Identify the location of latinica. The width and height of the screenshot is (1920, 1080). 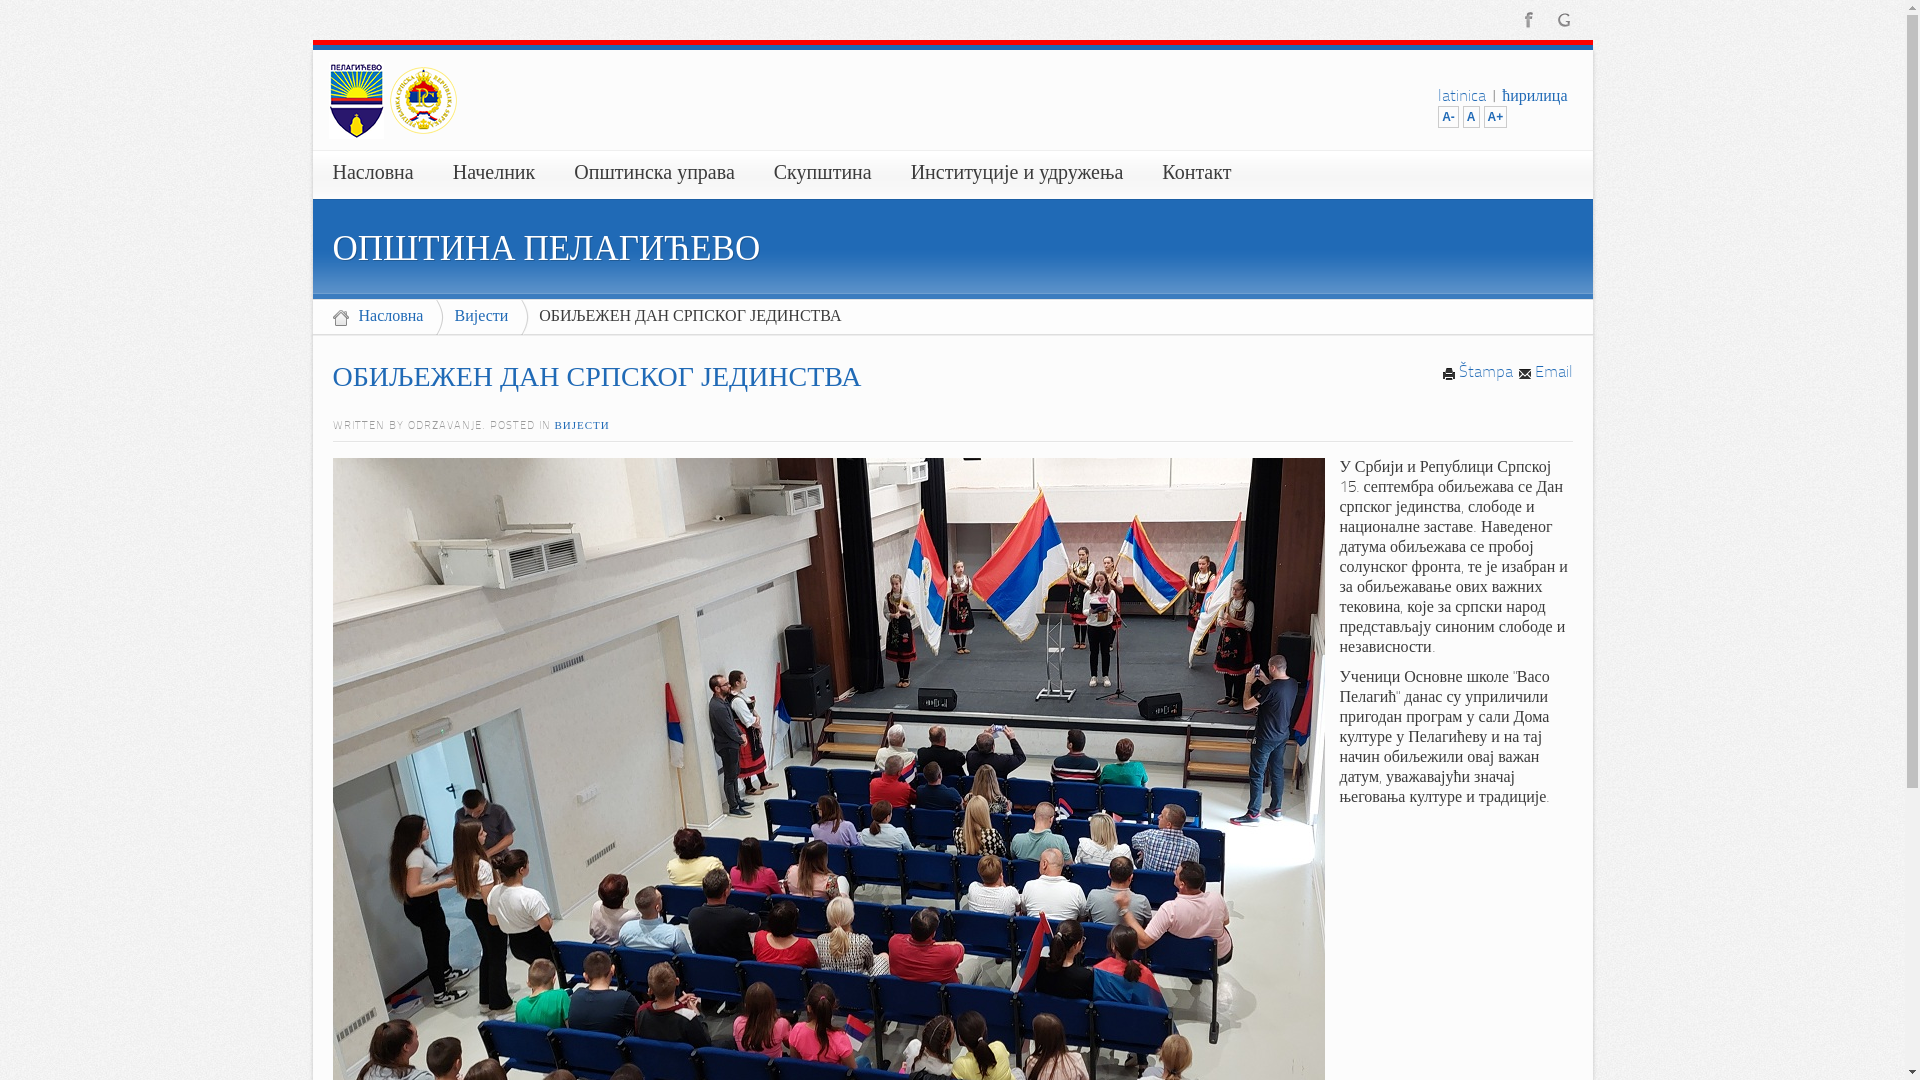
(1462, 97).